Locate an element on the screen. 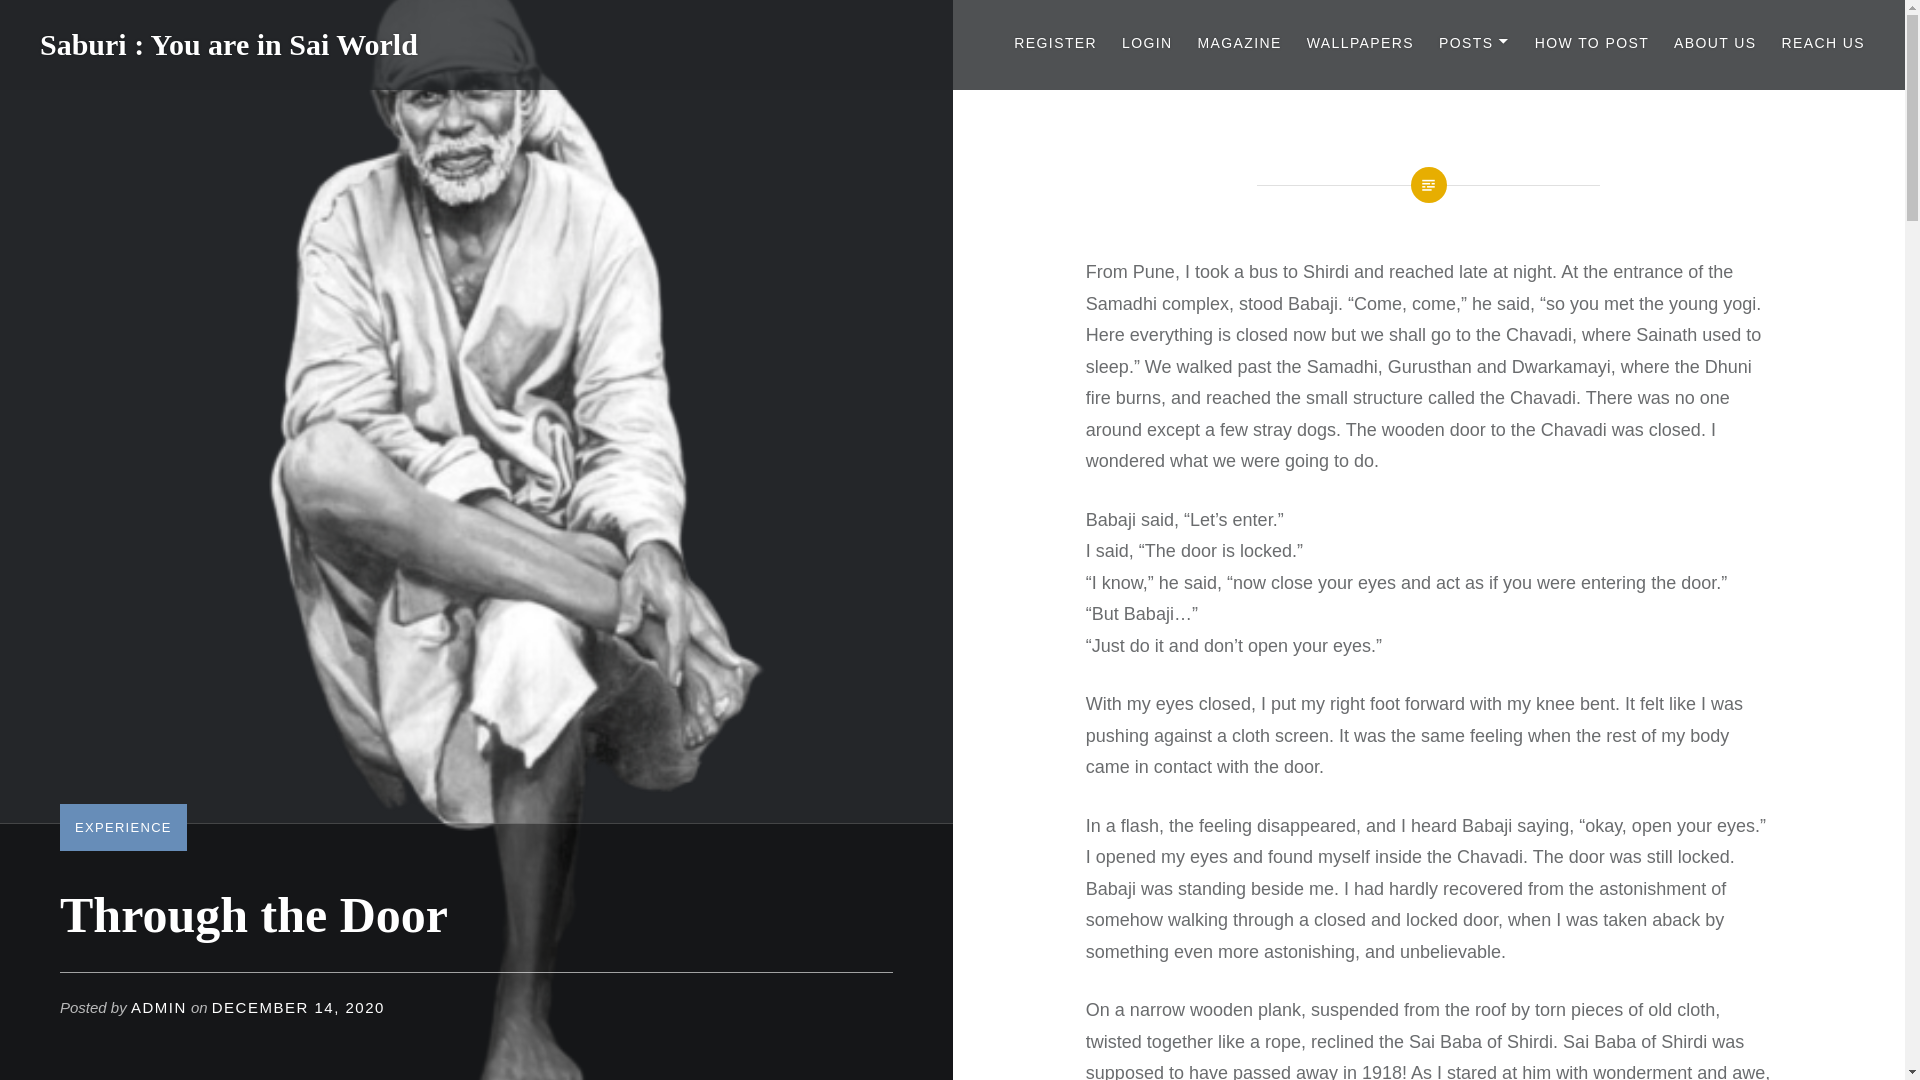  ADMIN is located at coordinates (158, 1008).